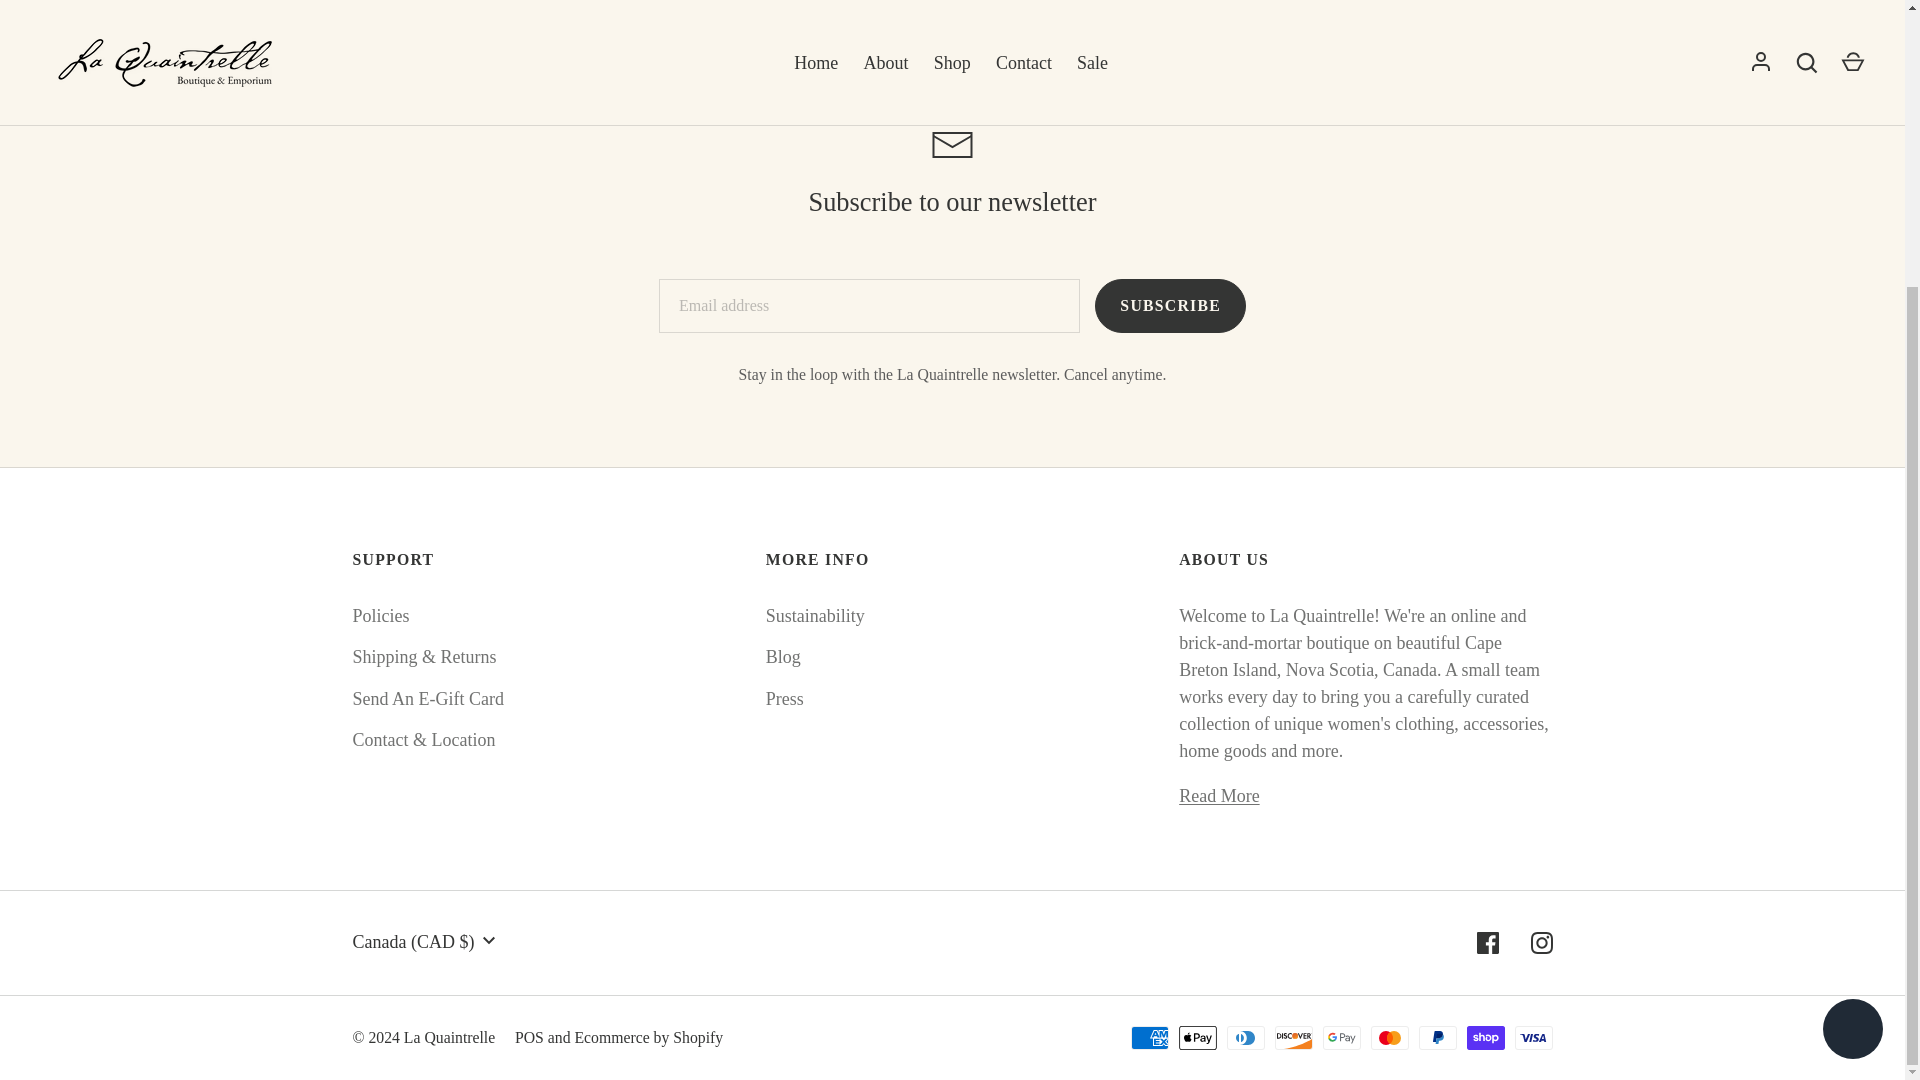 This screenshot has width=1920, height=1080. What do you see at coordinates (1852, 654) in the screenshot?
I see `Shopify online store chat` at bounding box center [1852, 654].